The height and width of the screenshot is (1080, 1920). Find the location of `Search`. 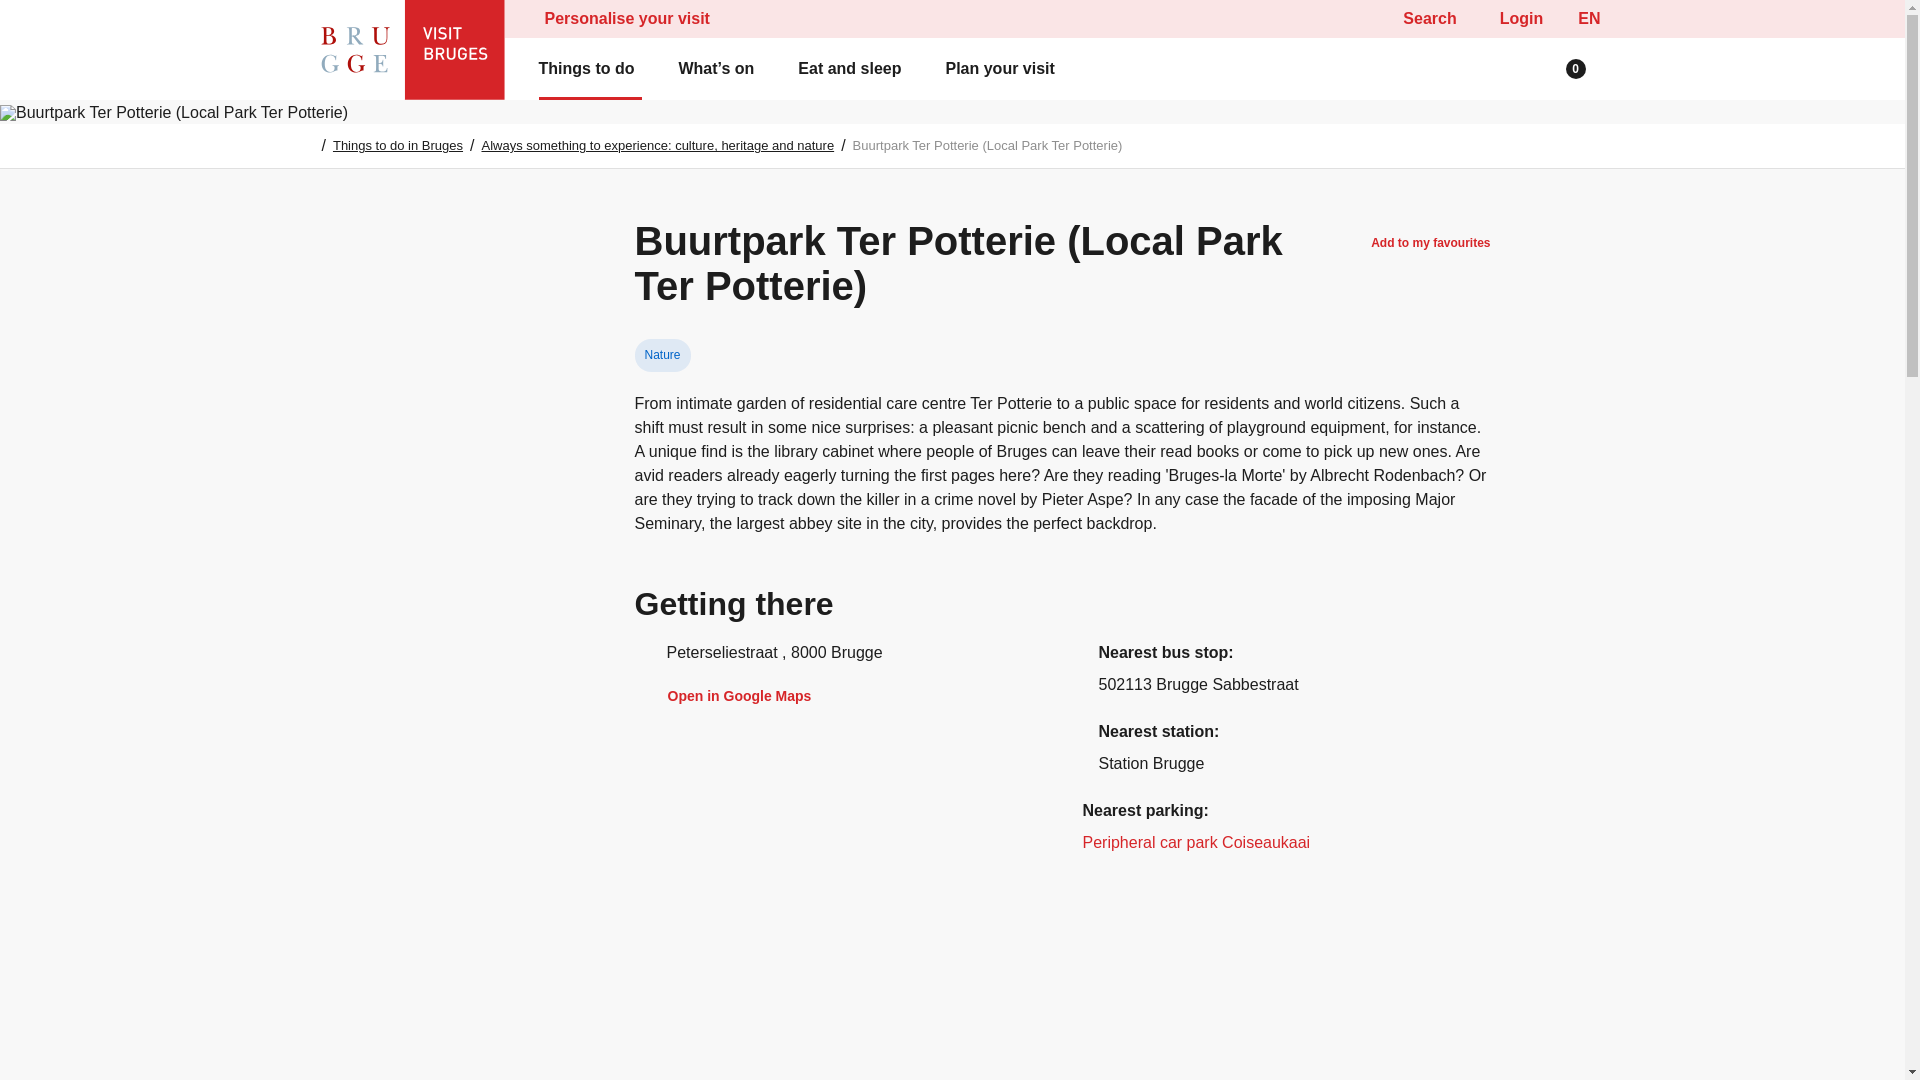

Search is located at coordinates (1418, 18).